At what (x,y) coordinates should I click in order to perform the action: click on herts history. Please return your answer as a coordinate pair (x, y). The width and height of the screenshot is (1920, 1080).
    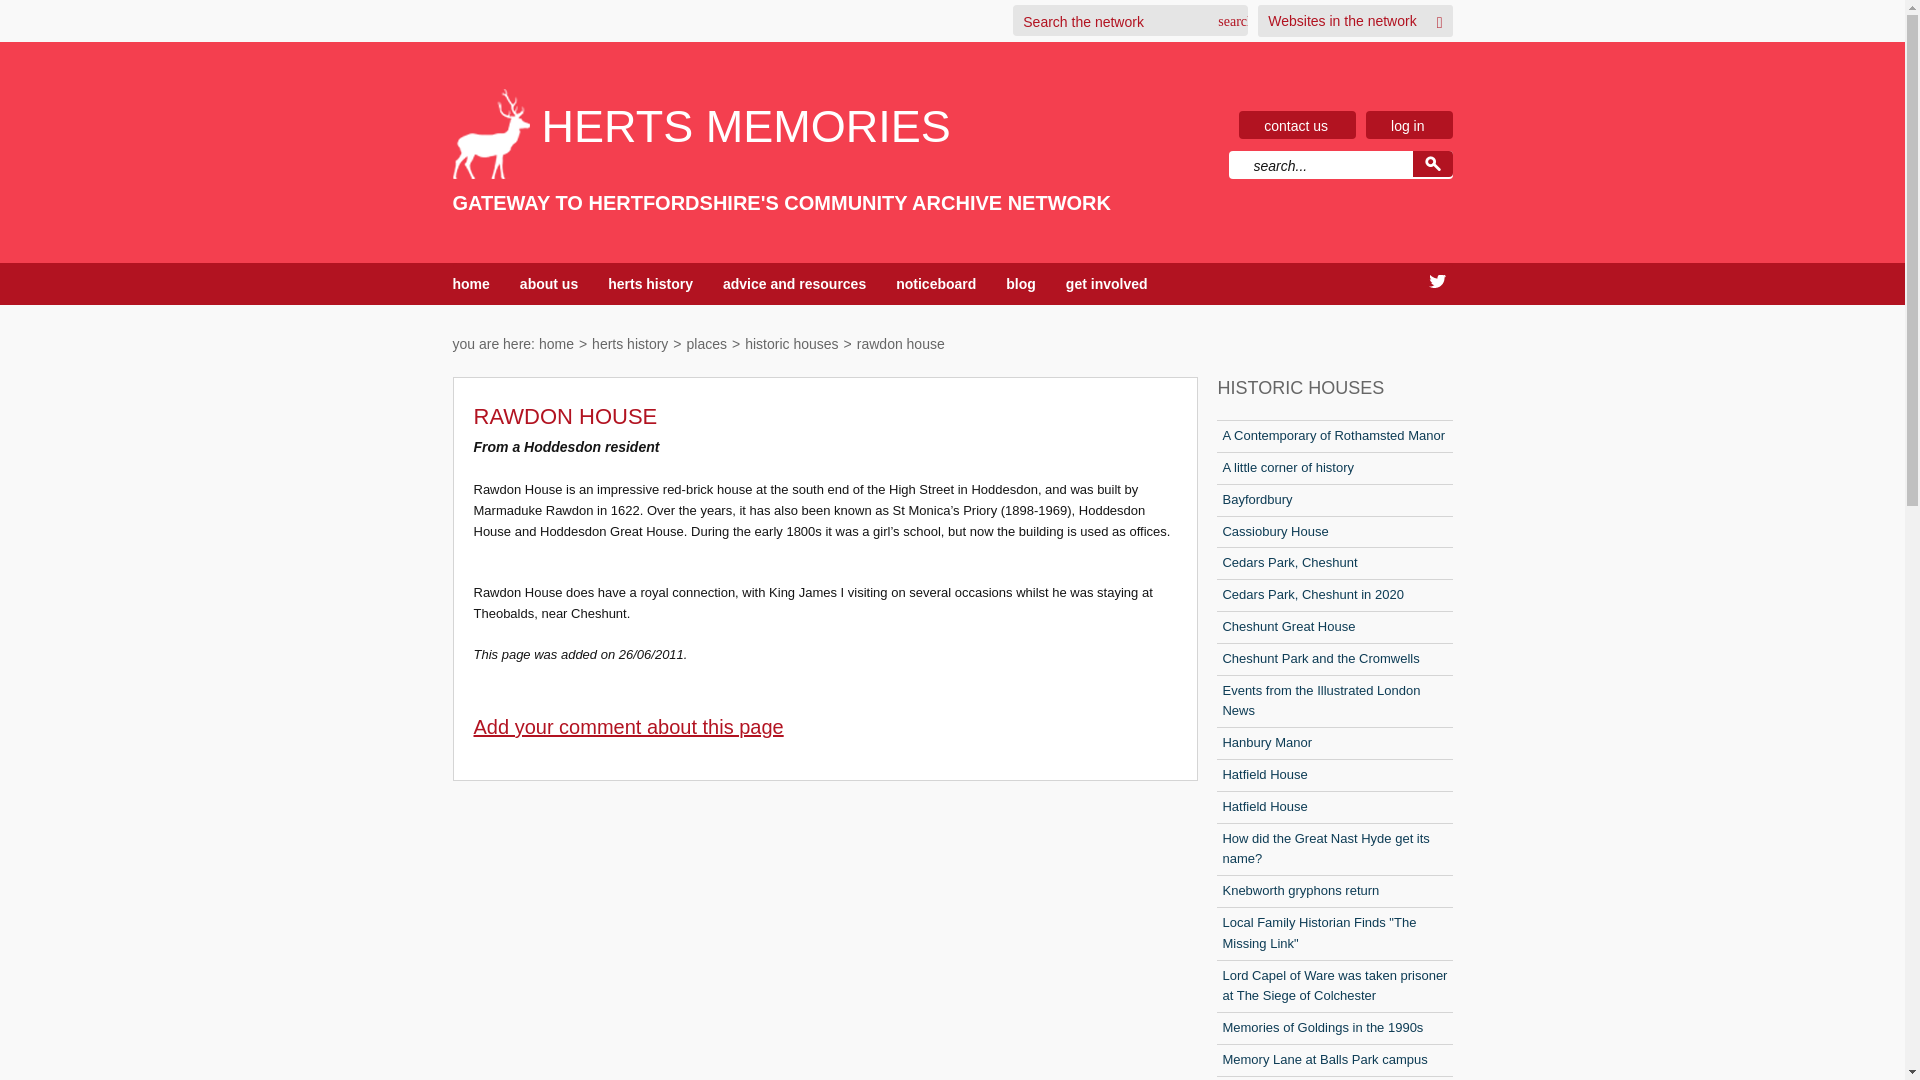
    Looking at the image, I should click on (650, 283).